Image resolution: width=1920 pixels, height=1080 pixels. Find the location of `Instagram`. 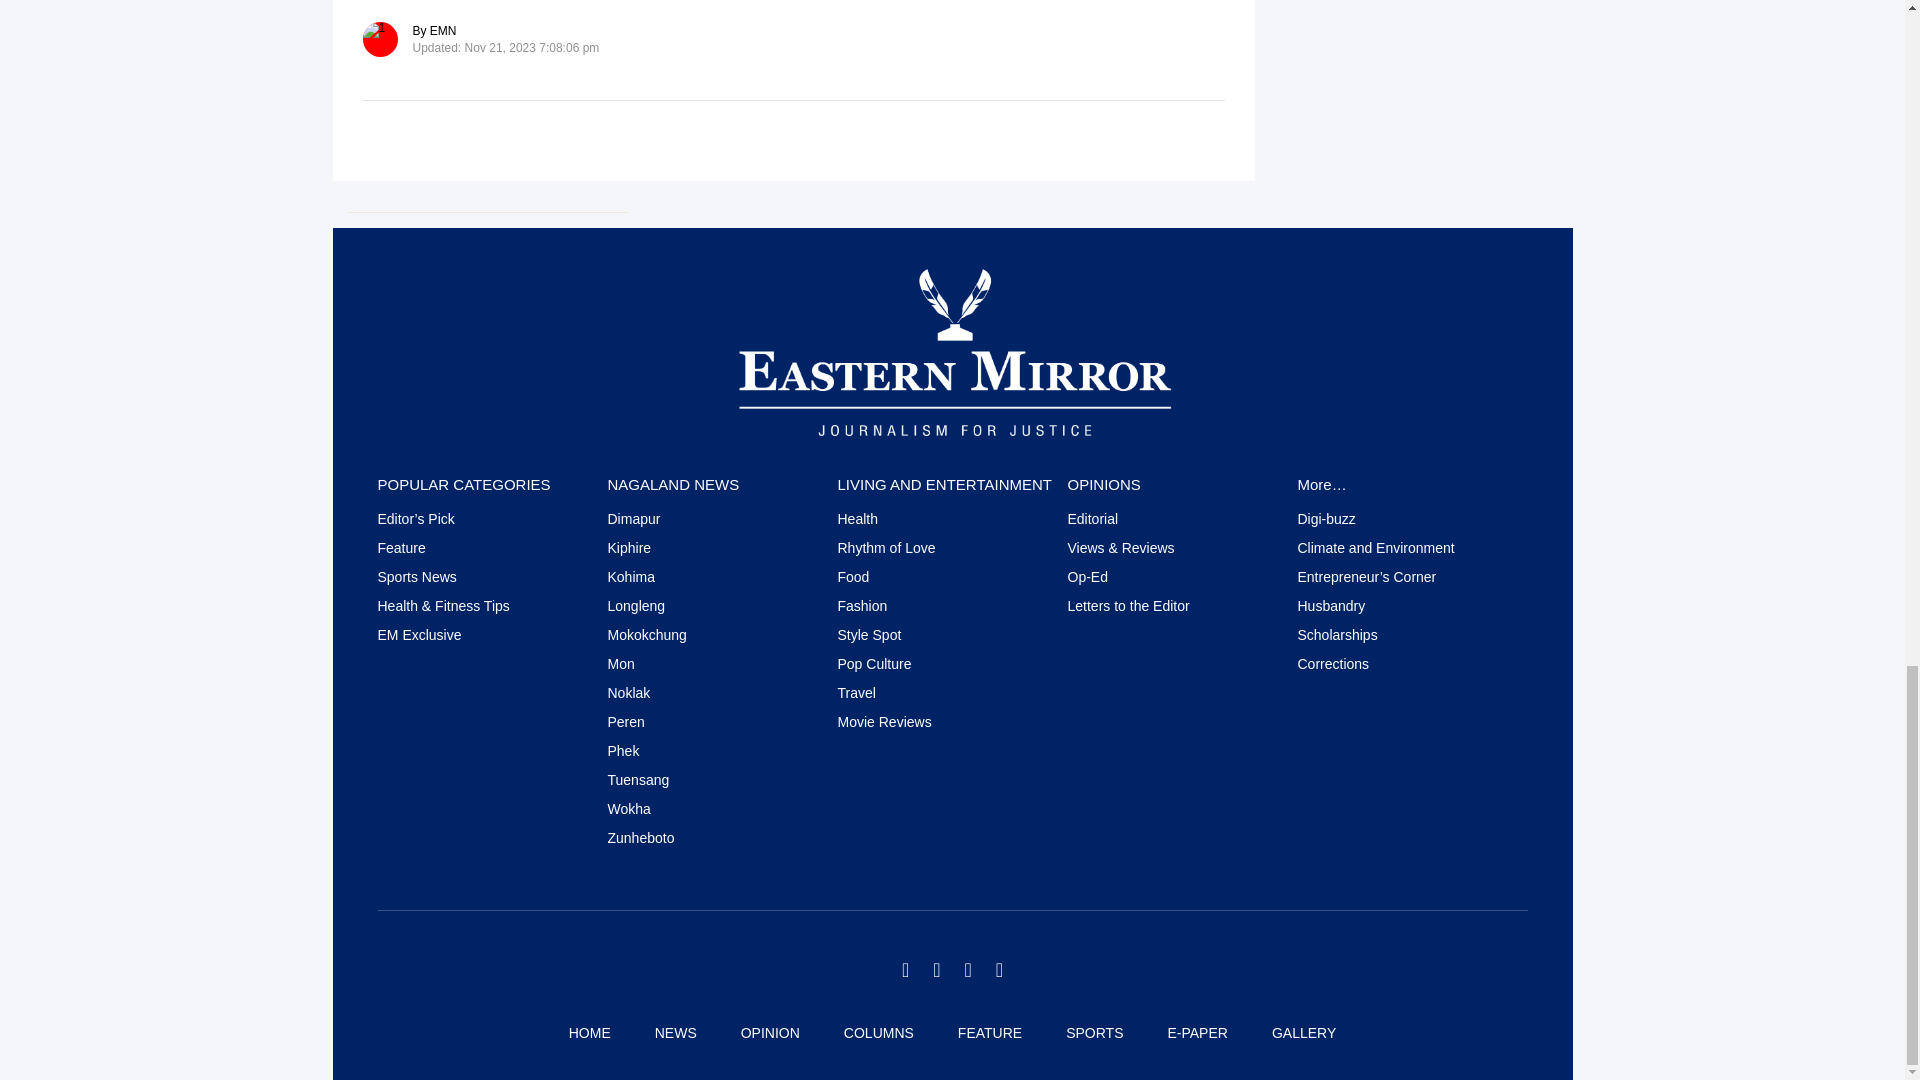

Instagram is located at coordinates (967, 970).